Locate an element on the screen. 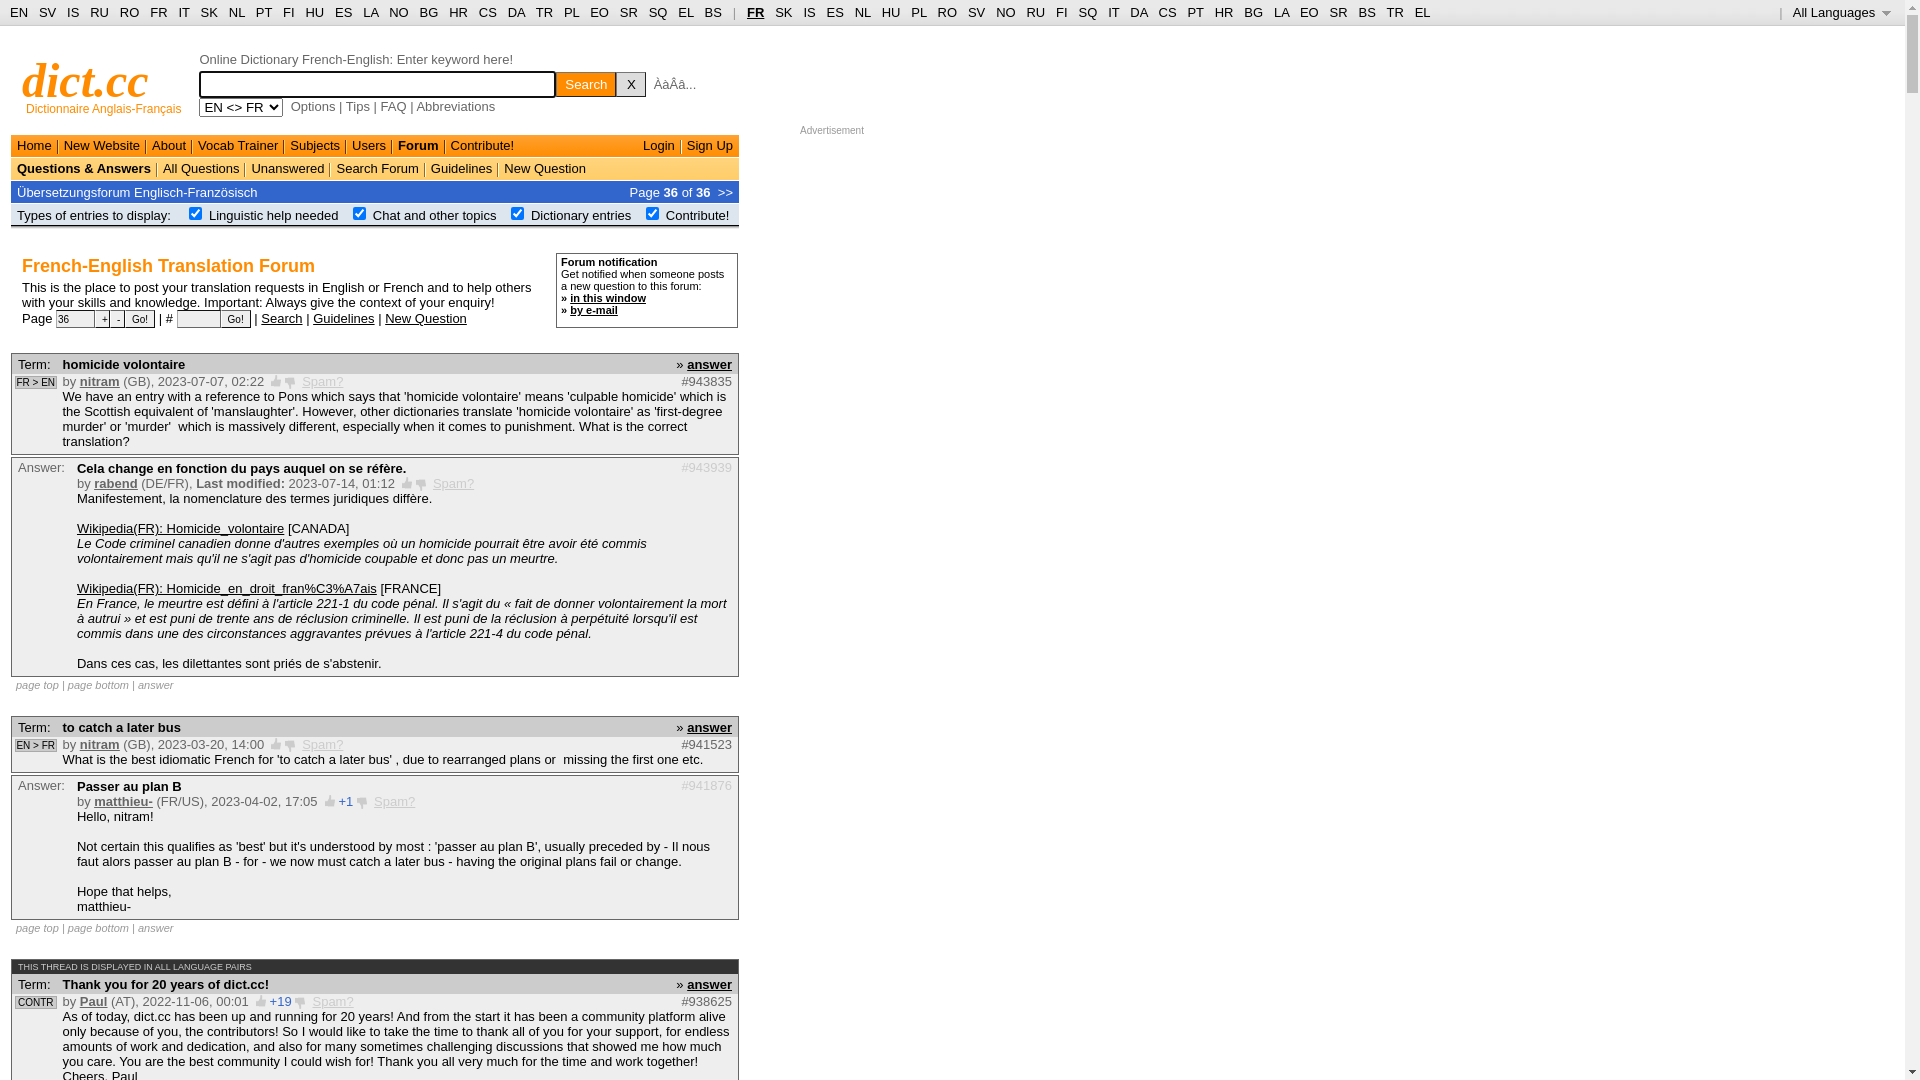 The width and height of the screenshot is (1920, 1080). FR is located at coordinates (158, 12).